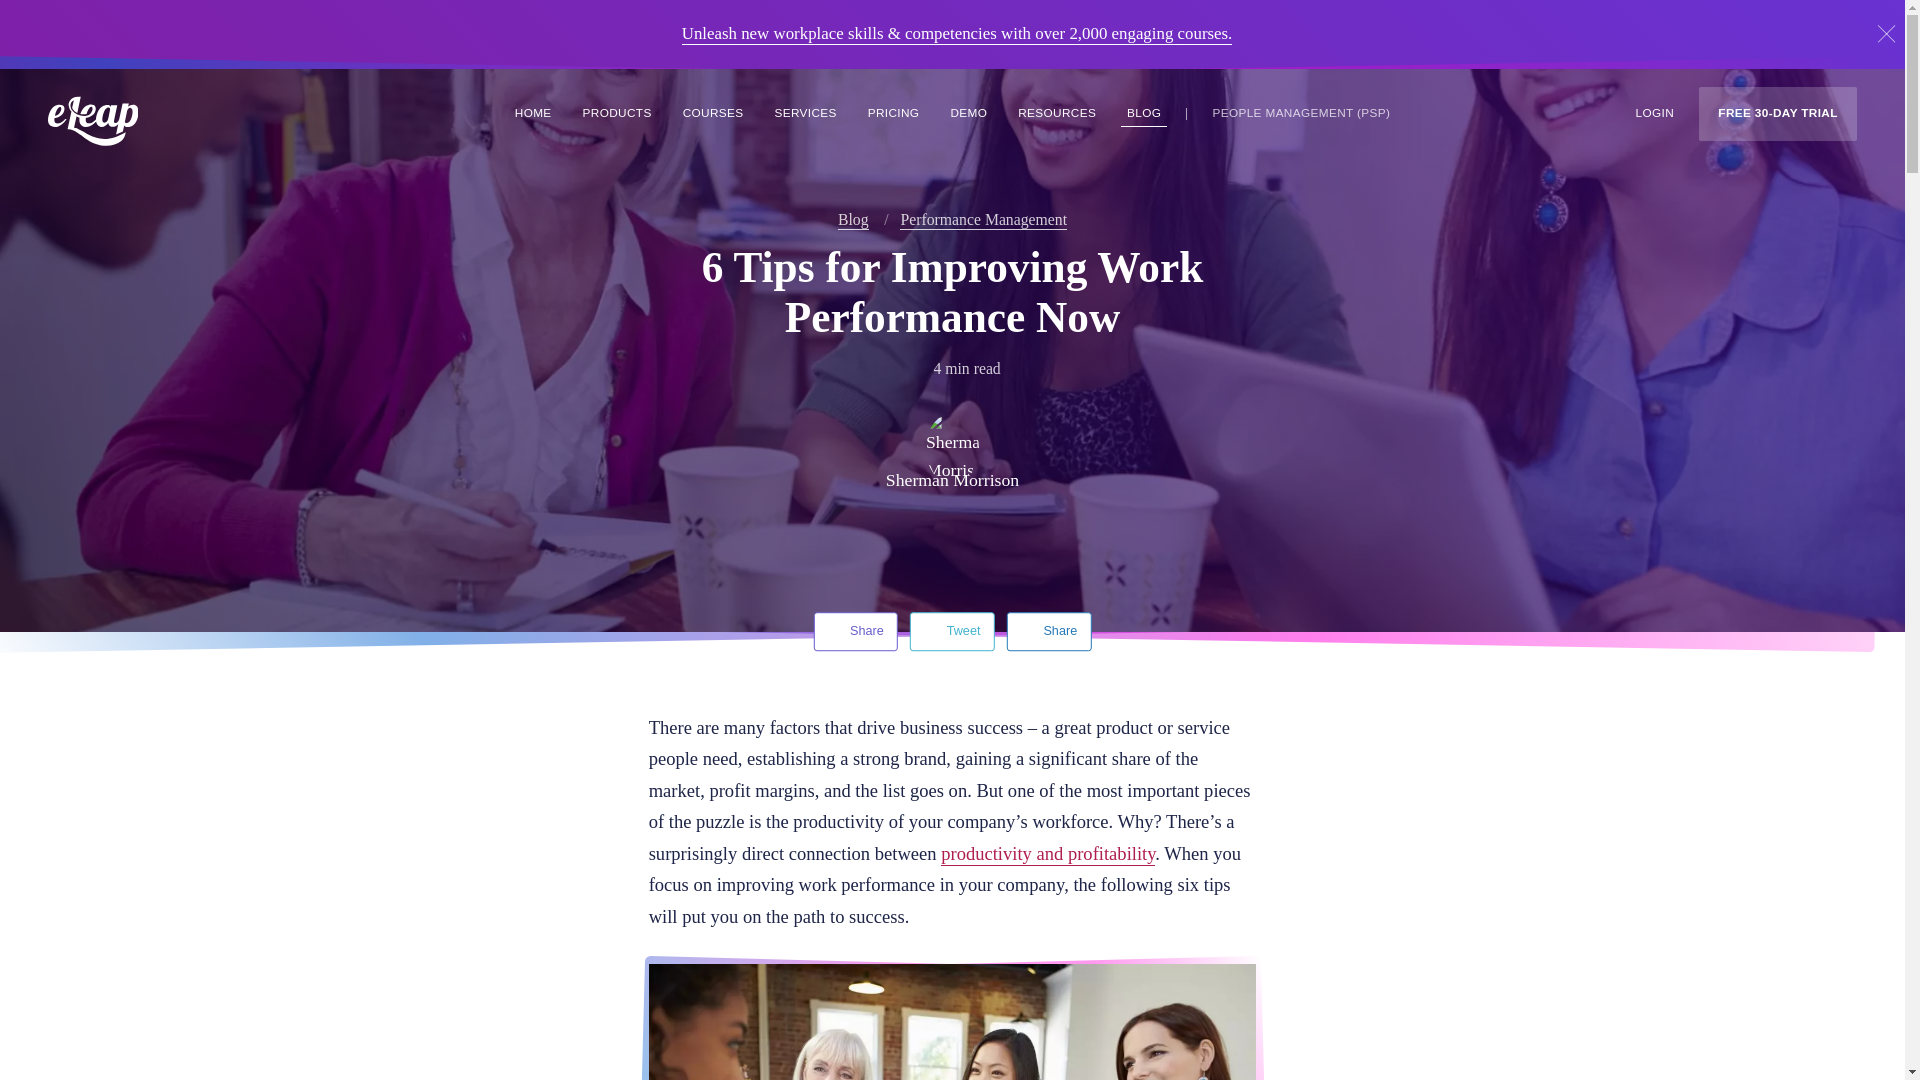 The image size is (1920, 1080). Describe the element at coordinates (894, 114) in the screenshot. I see `PRICING` at that location.